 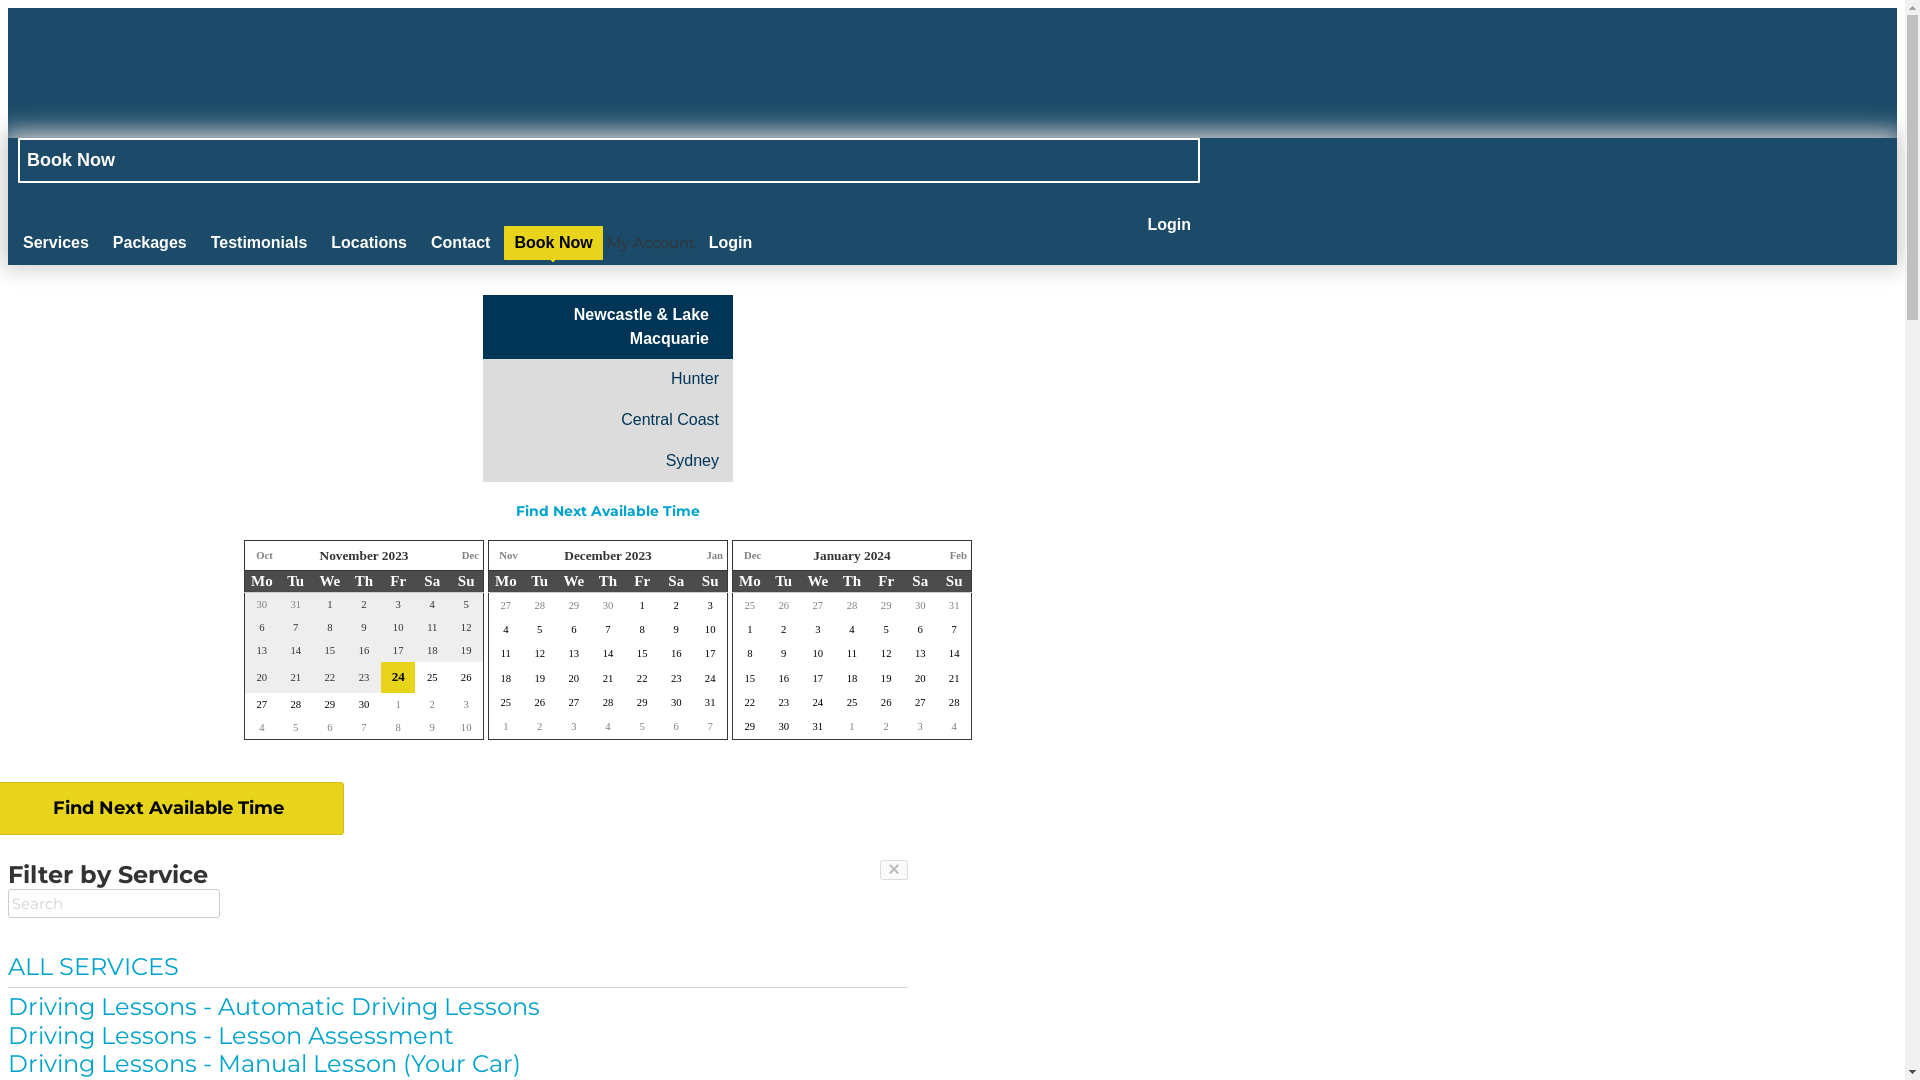 I want to click on 4, so click(x=608, y=726).